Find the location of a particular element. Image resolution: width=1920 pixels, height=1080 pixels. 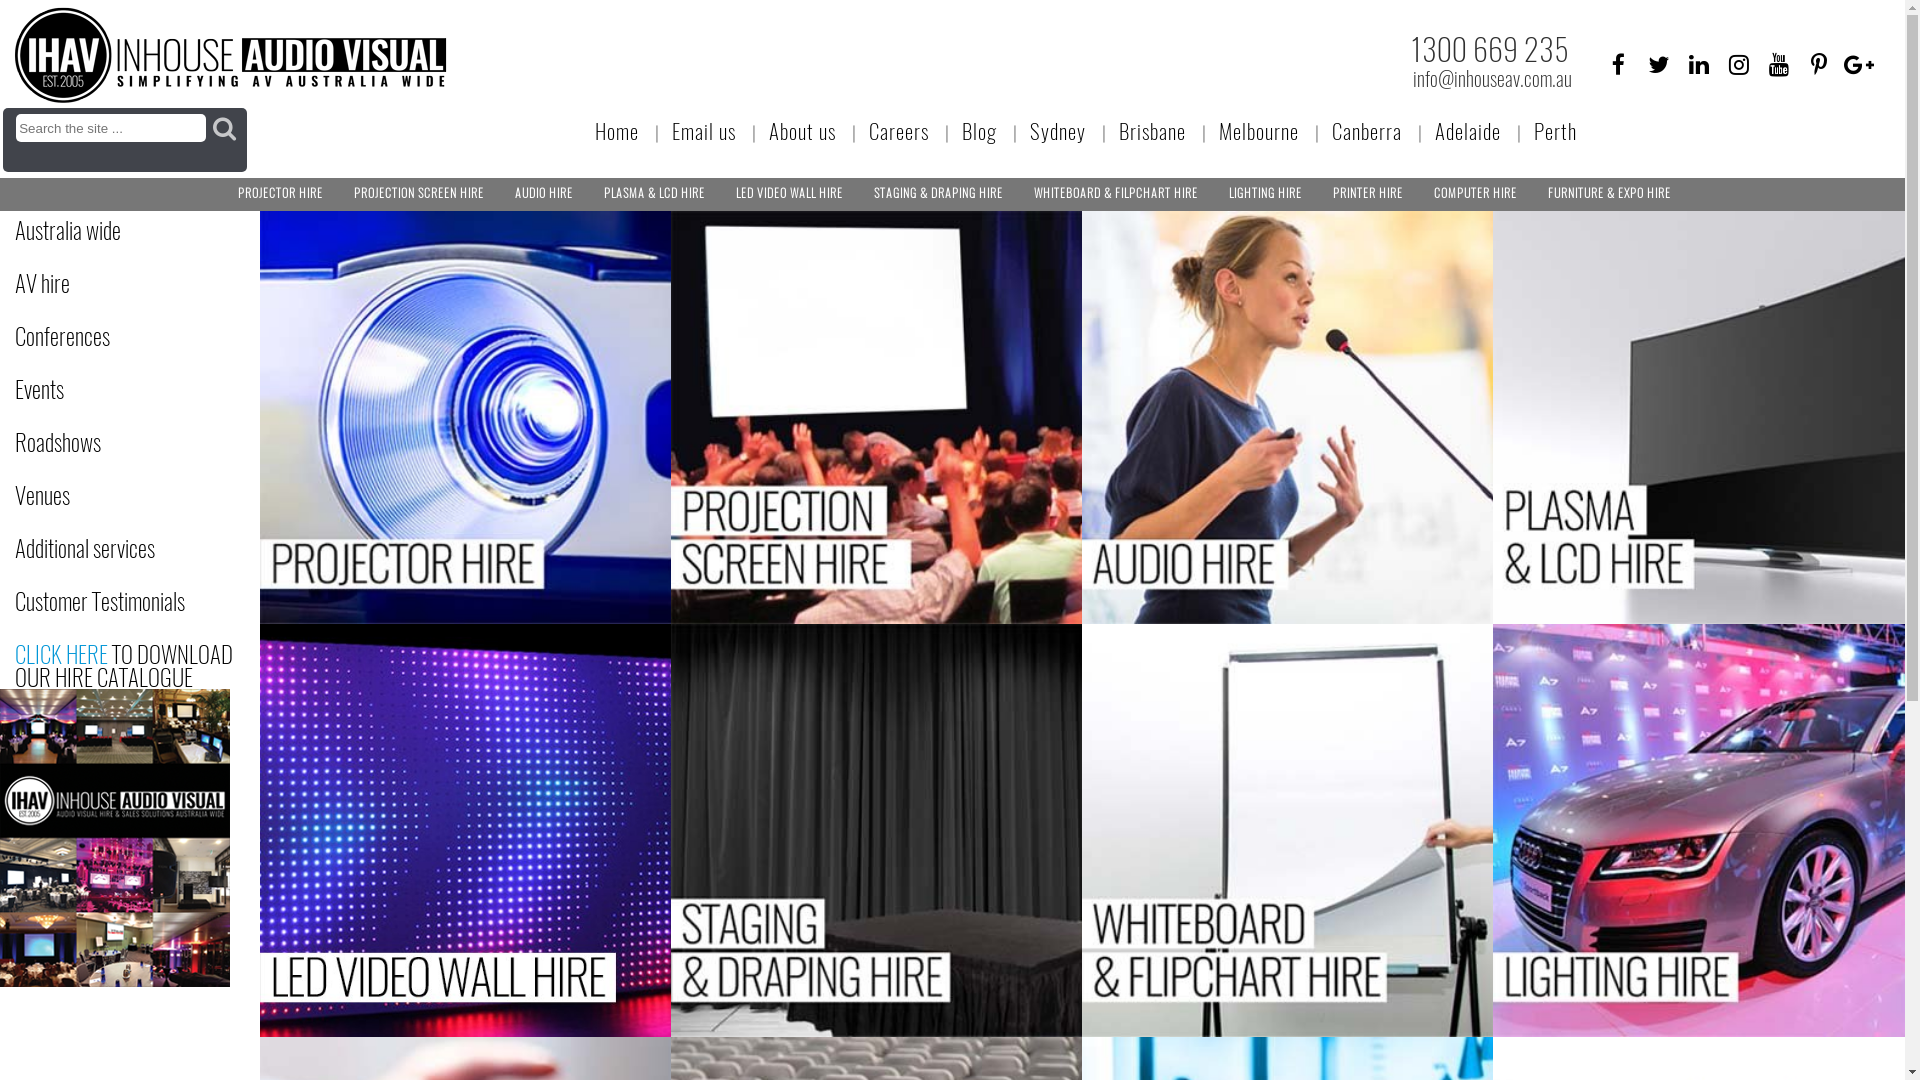

PLASMA & LCD HIRE is located at coordinates (654, 194).